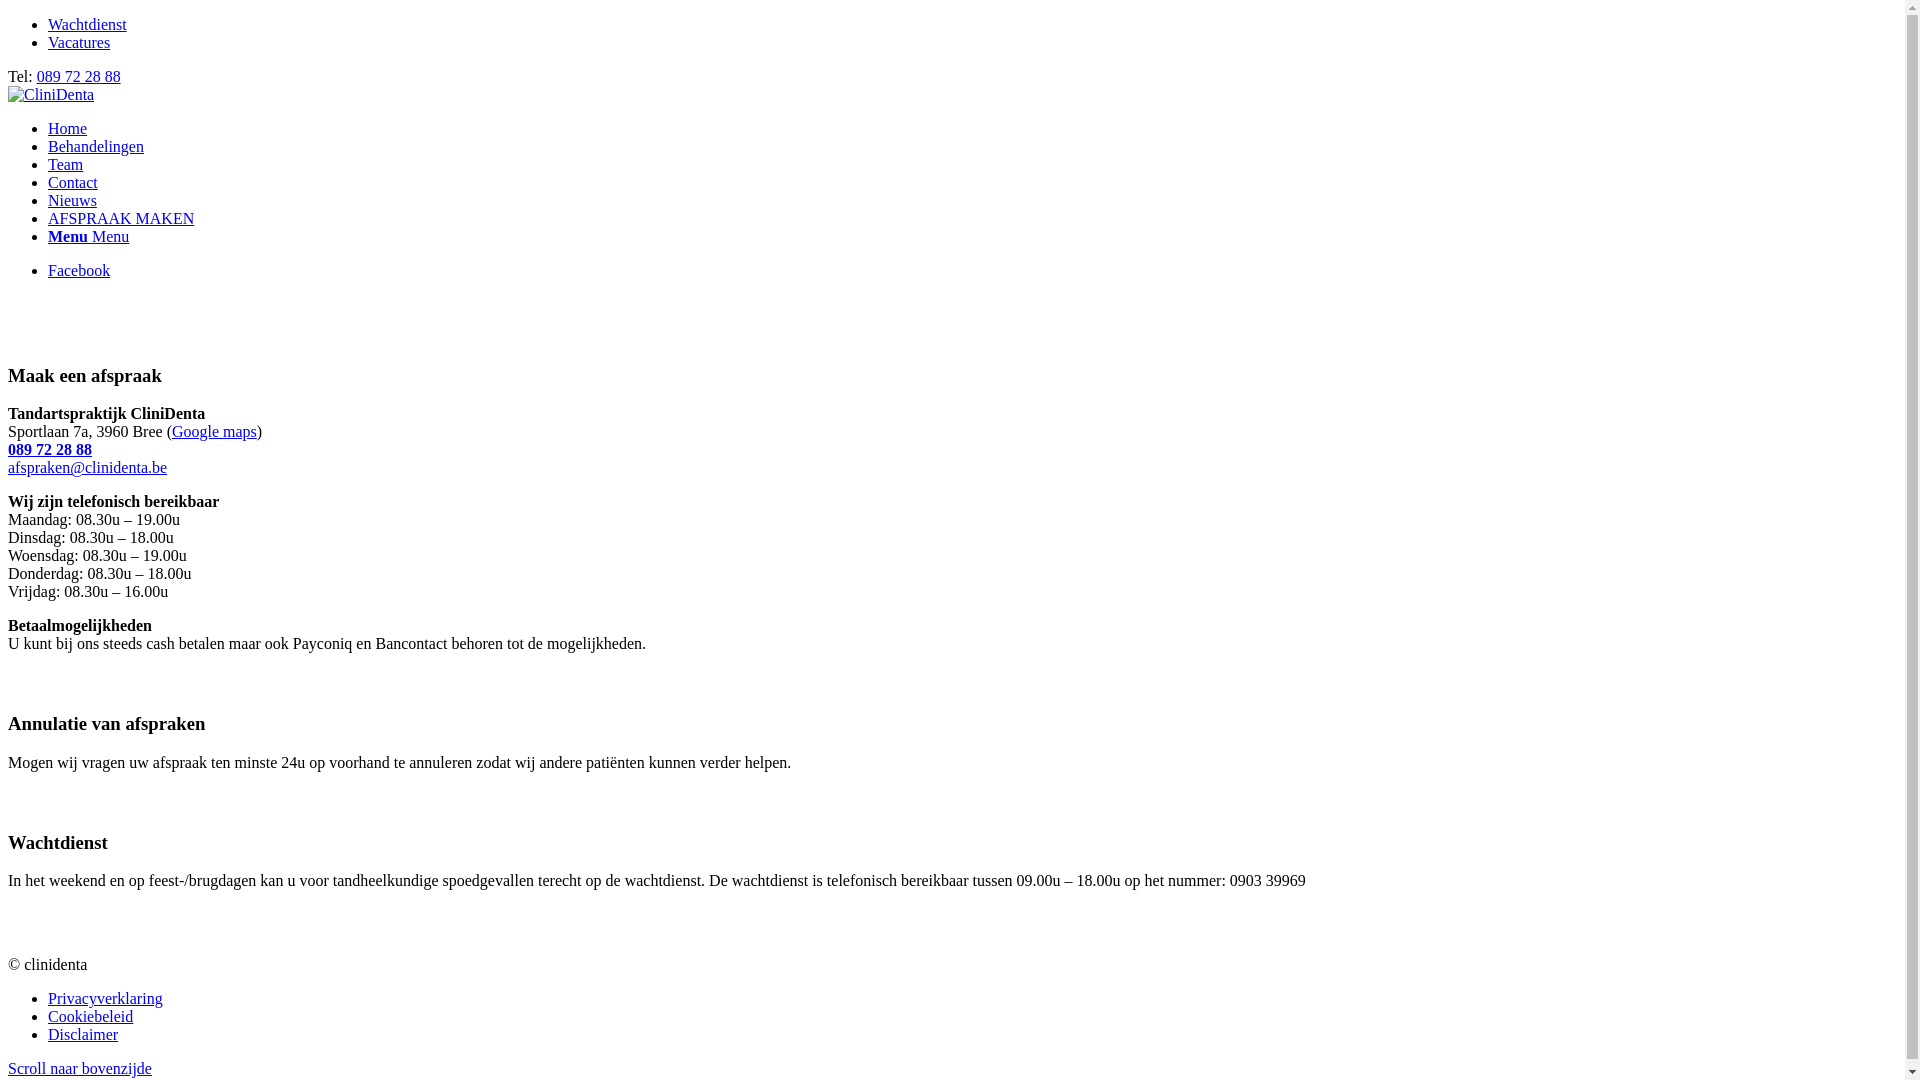 The image size is (1920, 1080). What do you see at coordinates (68, 128) in the screenshot?
I see `Home` at bounding box center [68, 128].